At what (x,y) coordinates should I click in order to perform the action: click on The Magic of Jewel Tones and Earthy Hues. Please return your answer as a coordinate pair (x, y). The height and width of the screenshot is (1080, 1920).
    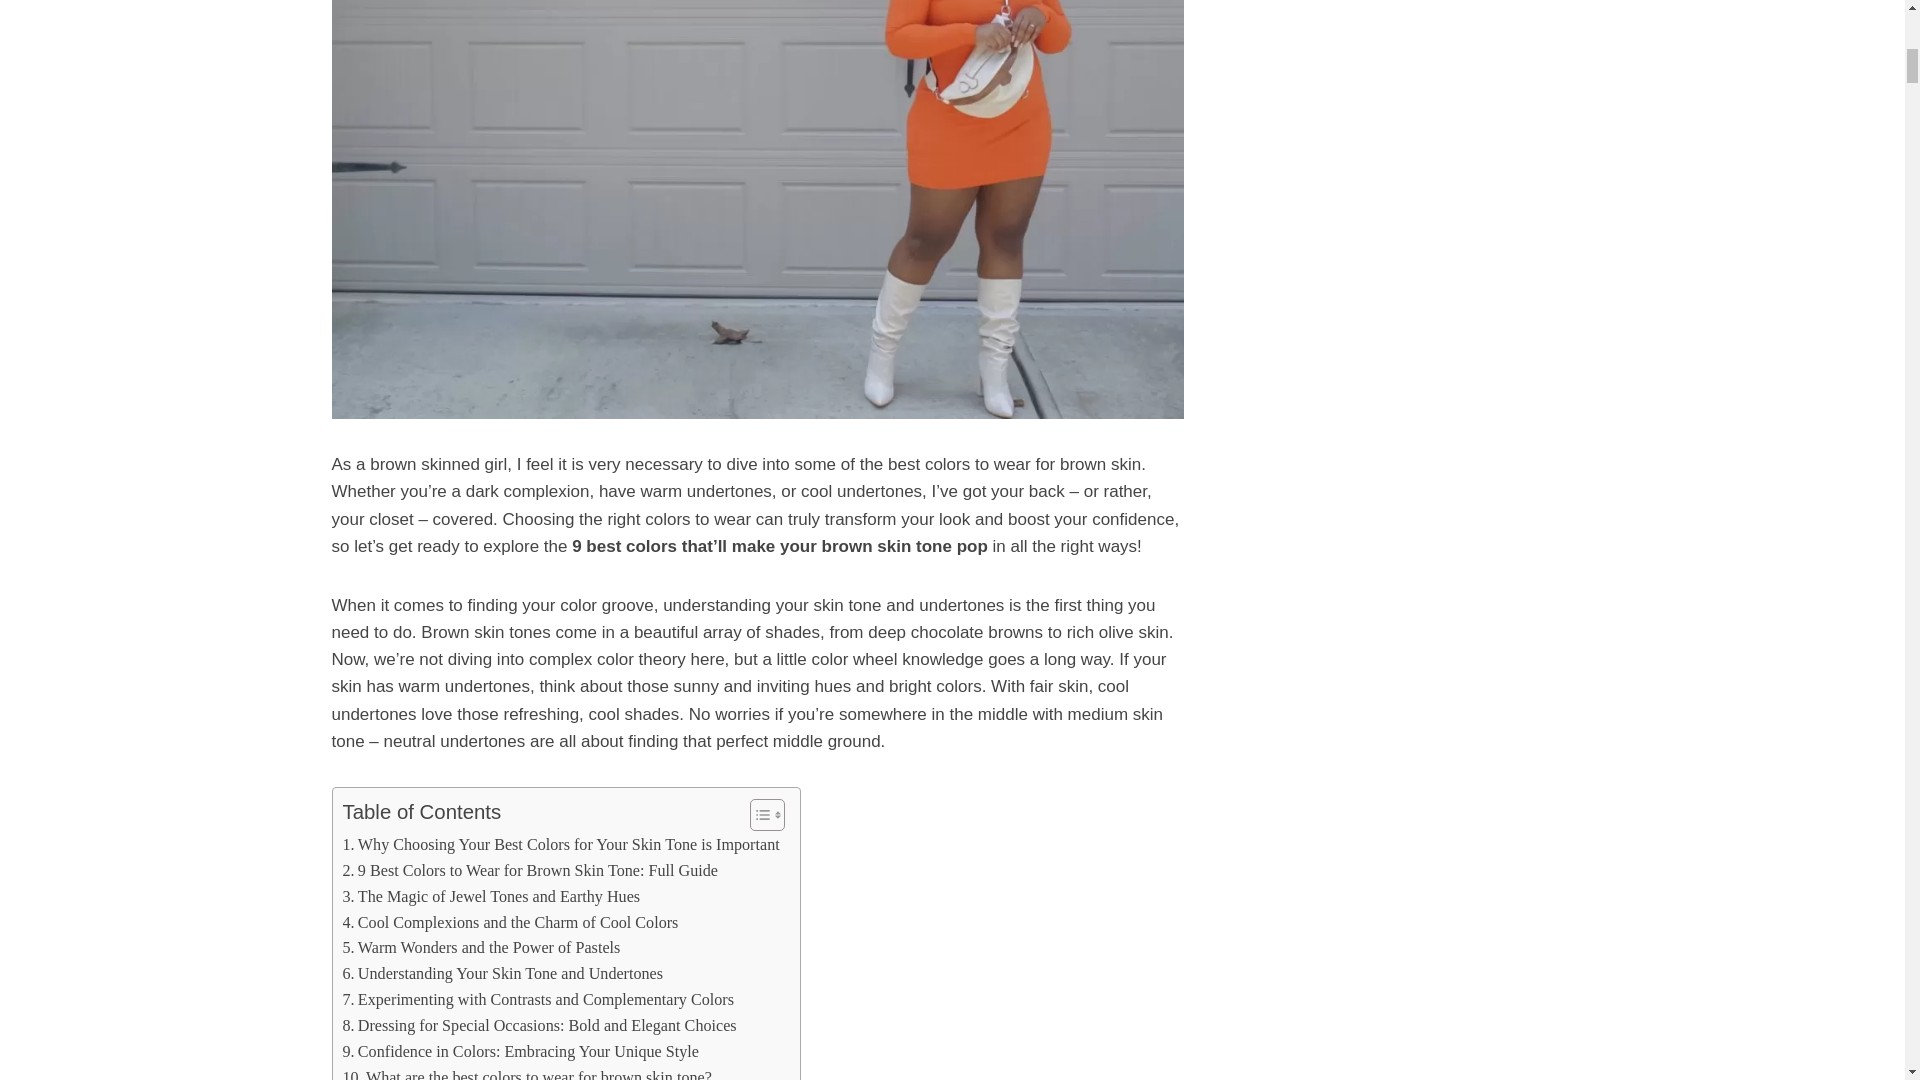
    Looking at the image, I should click on (490, 897).